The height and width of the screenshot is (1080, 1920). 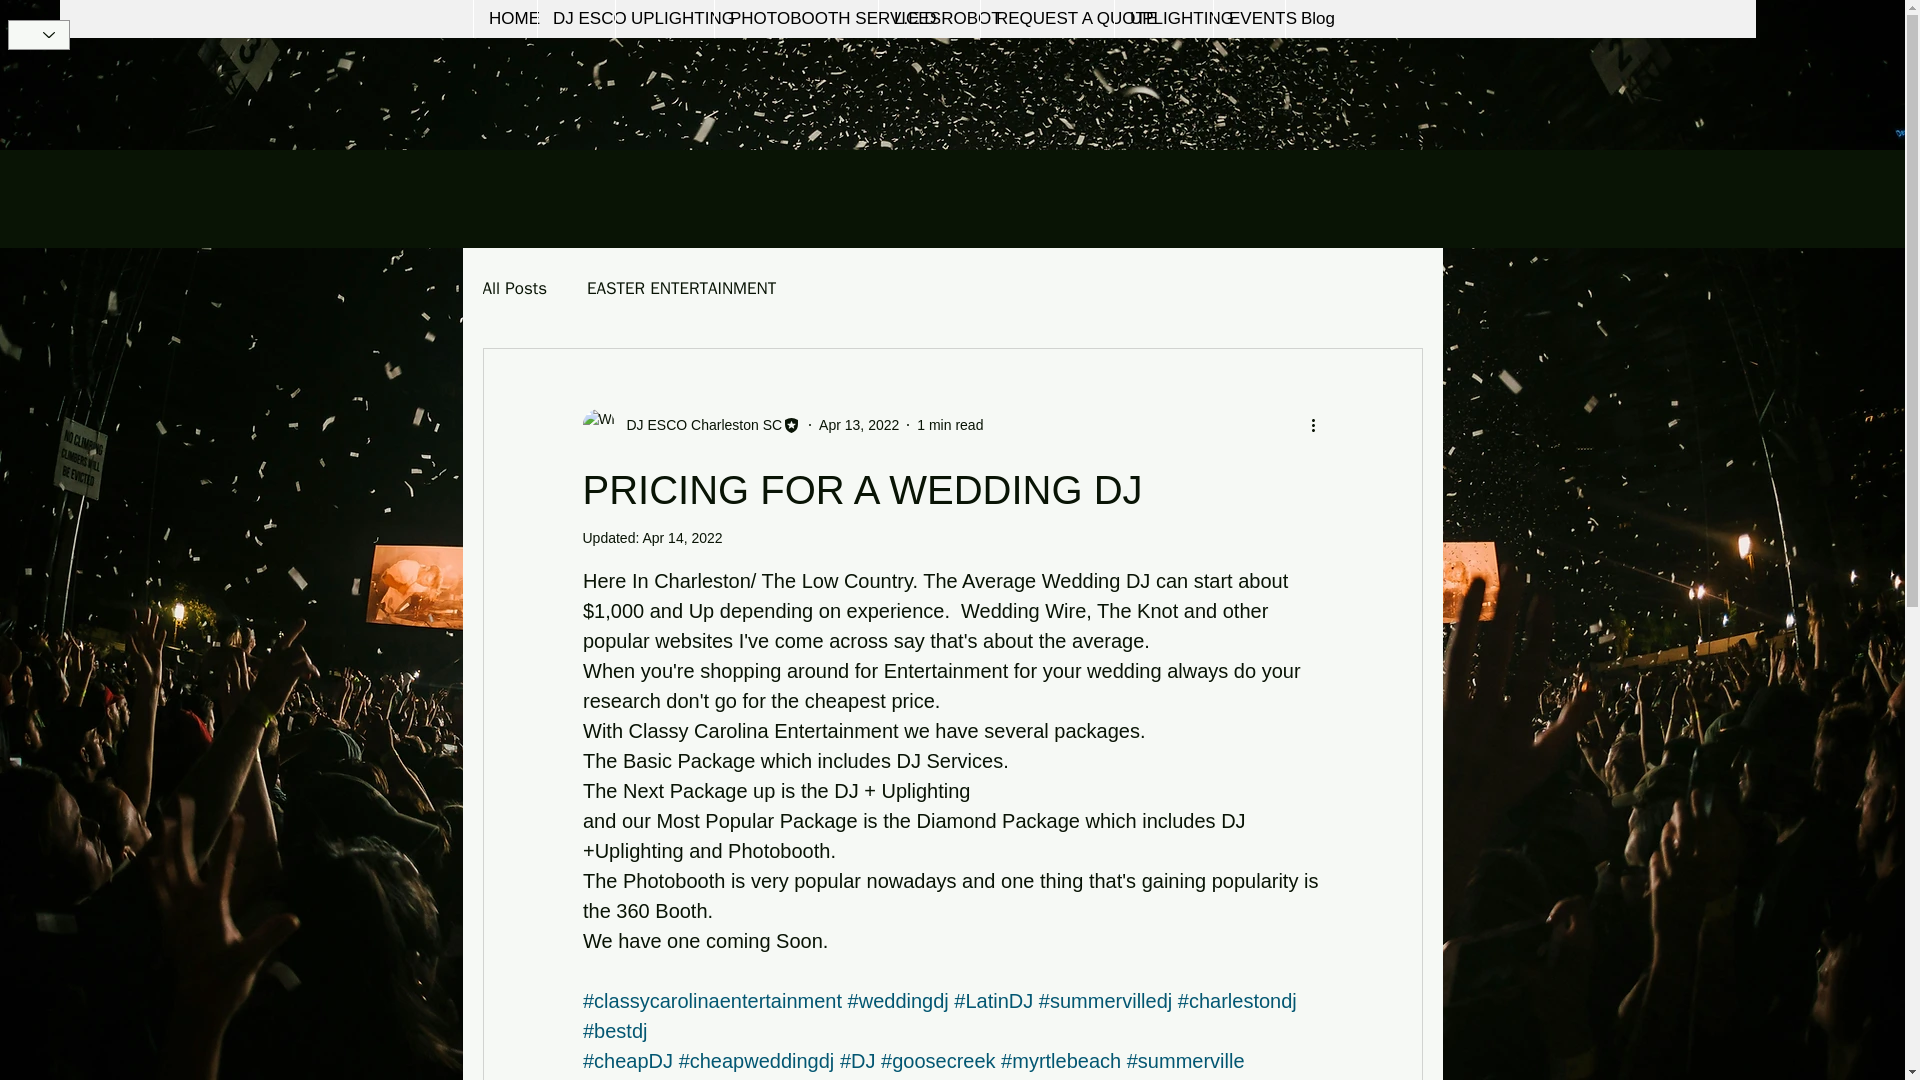 I want to click on Blog, so click(x=1313, y=18).